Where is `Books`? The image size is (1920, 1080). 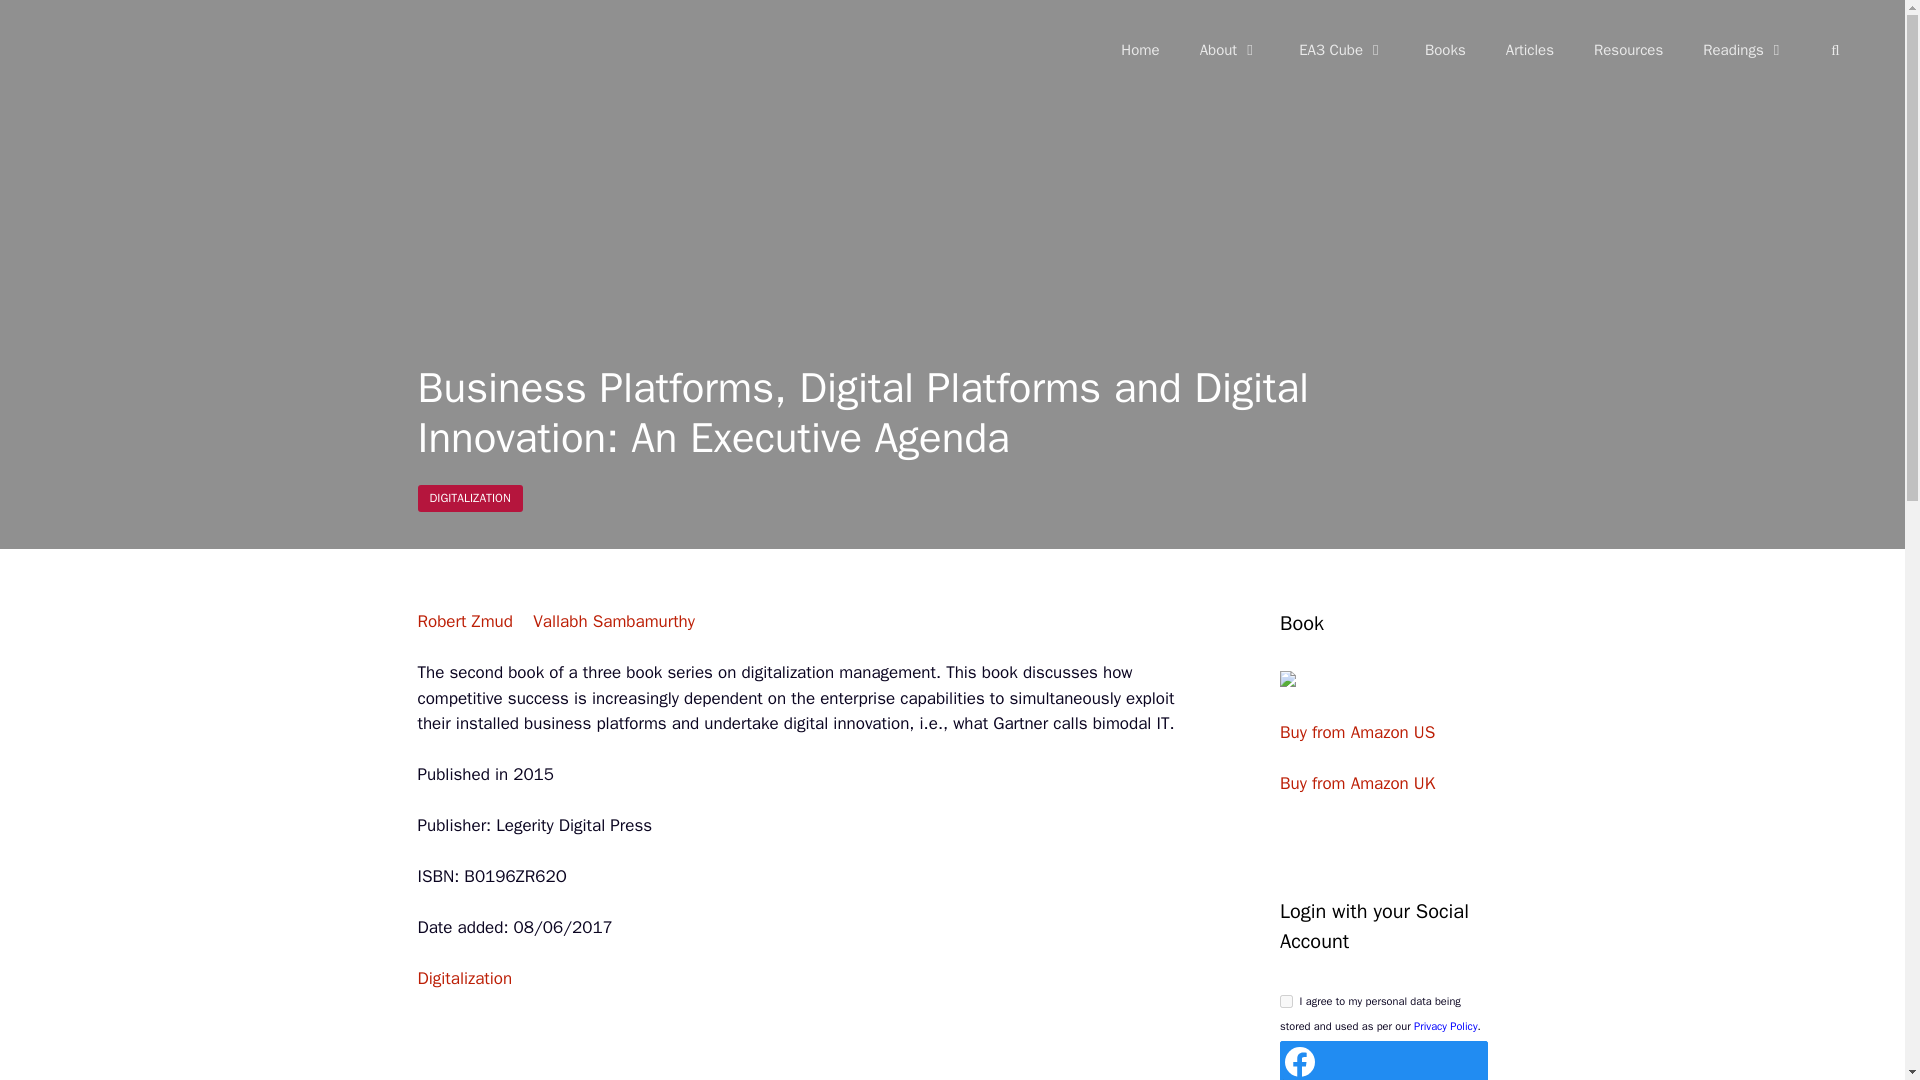 Books is located at coordinates (1446, 50).